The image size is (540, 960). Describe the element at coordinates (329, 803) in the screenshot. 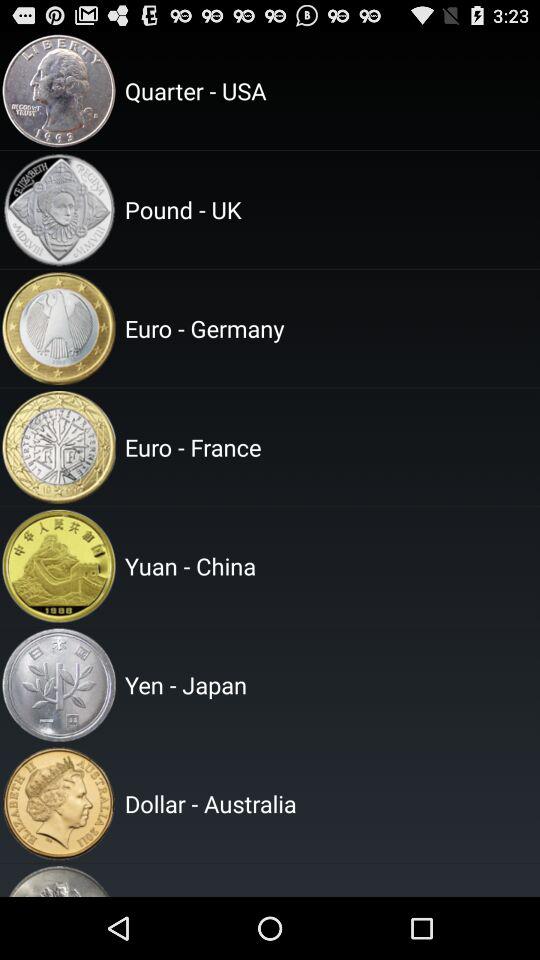

I see `open the dollar - australia item` at that location.